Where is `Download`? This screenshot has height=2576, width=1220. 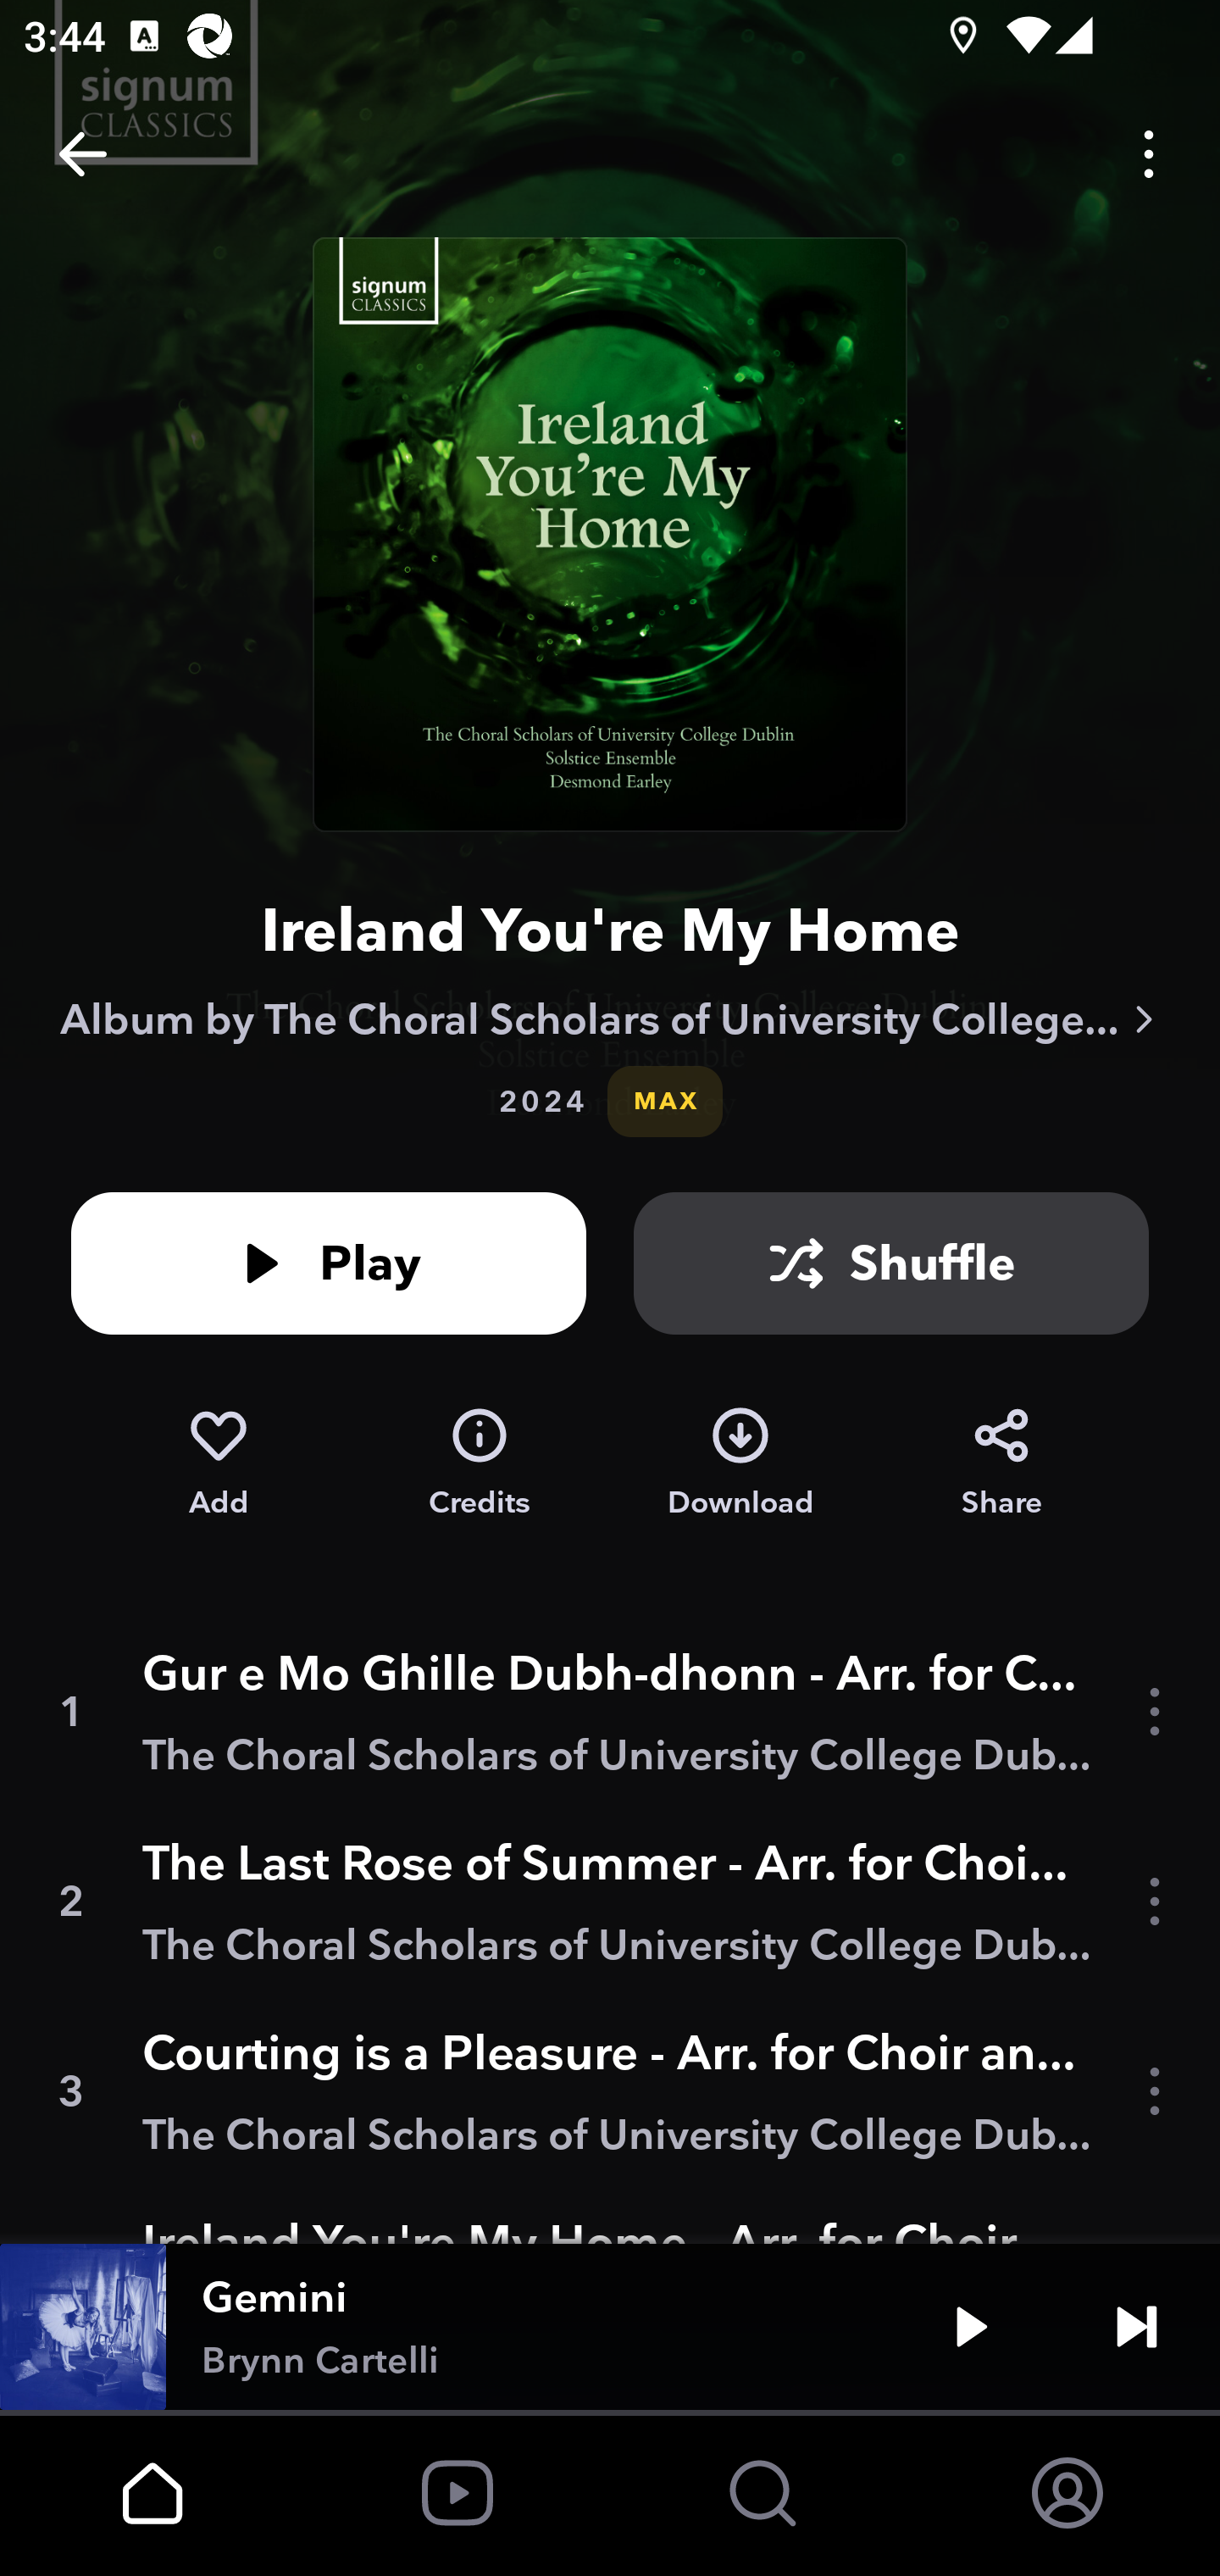
Download is located at coordinates (740, 1463).